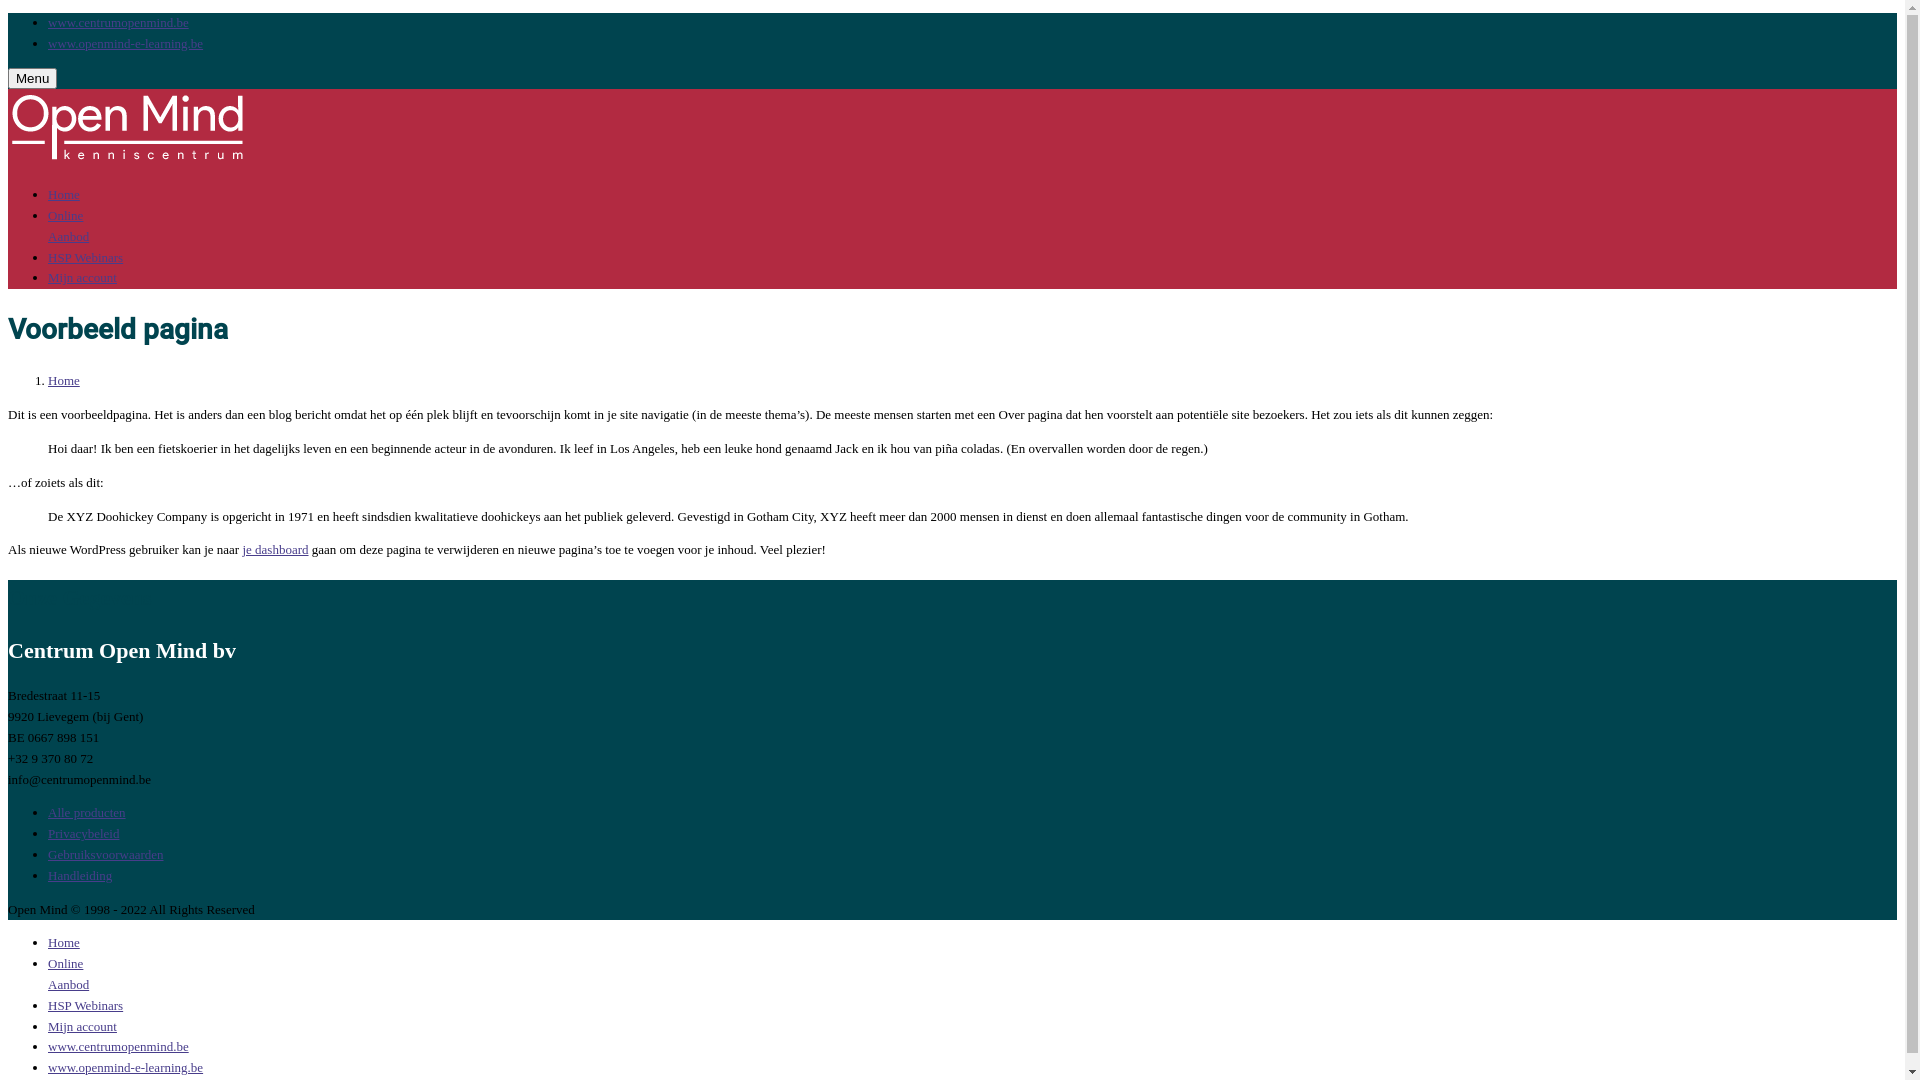 This screenshot has height=1080, width=1920. I want to click on www.openmind-e-learning.be, so click(126, 1068).